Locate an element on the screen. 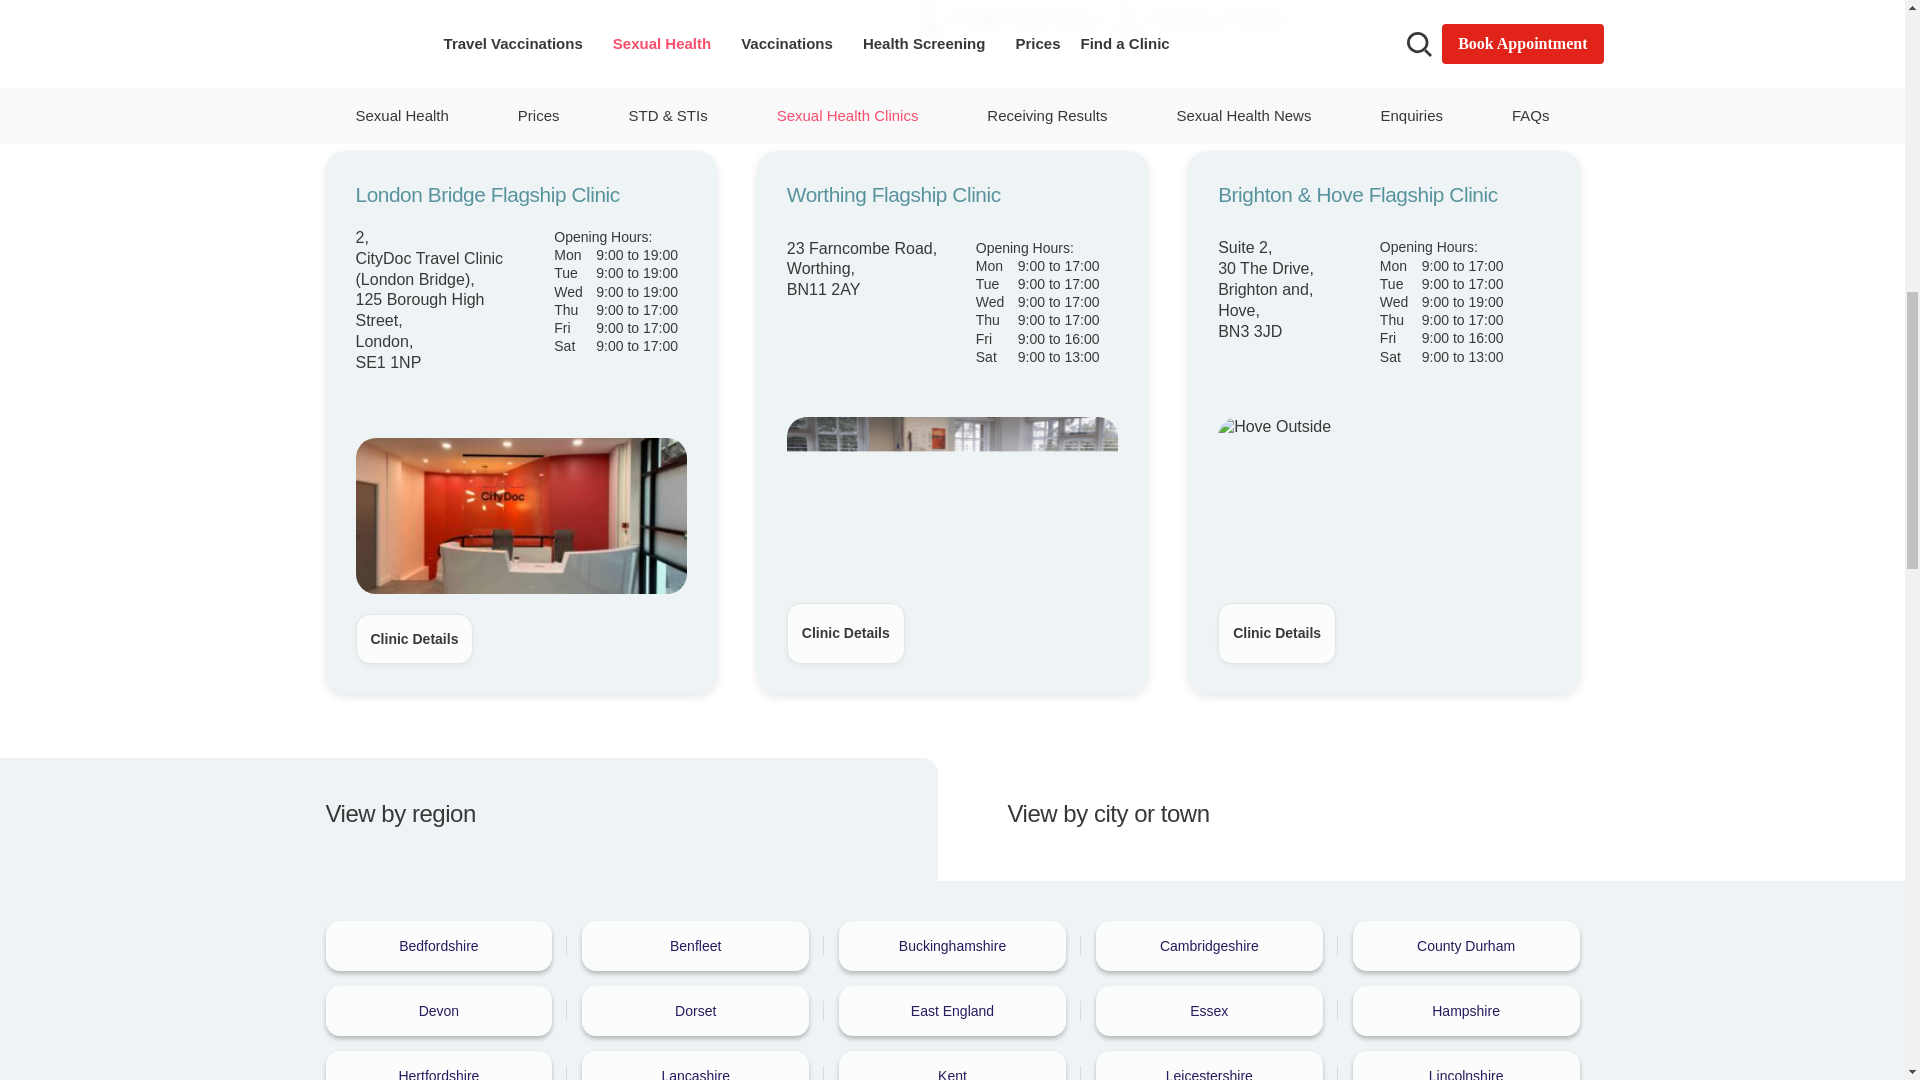 This screenshot has height=1080, width=1920. Buckinghamshire is located at coordinates (952, 946).